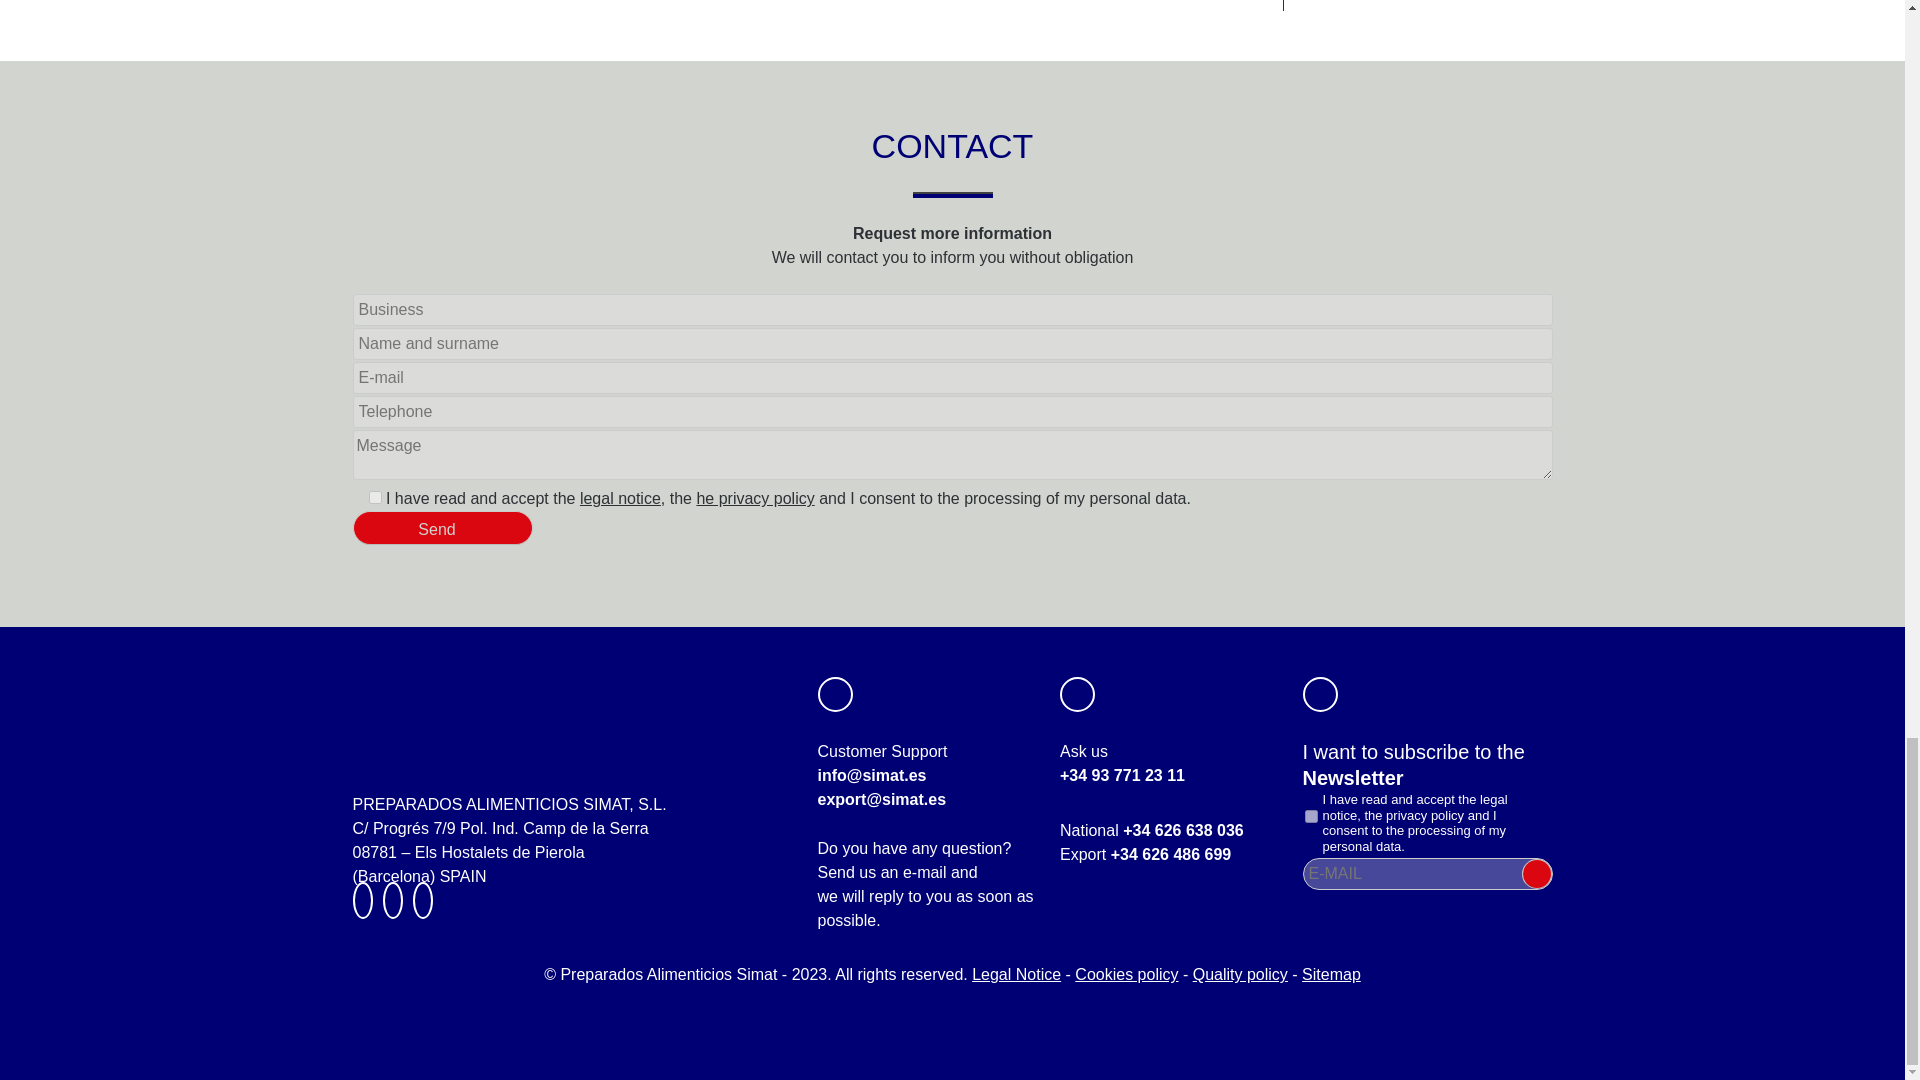 The image size is (1920, 1080). Describe the element at coordinates (441, 528) in the screenshot. I see `Send` at that location.